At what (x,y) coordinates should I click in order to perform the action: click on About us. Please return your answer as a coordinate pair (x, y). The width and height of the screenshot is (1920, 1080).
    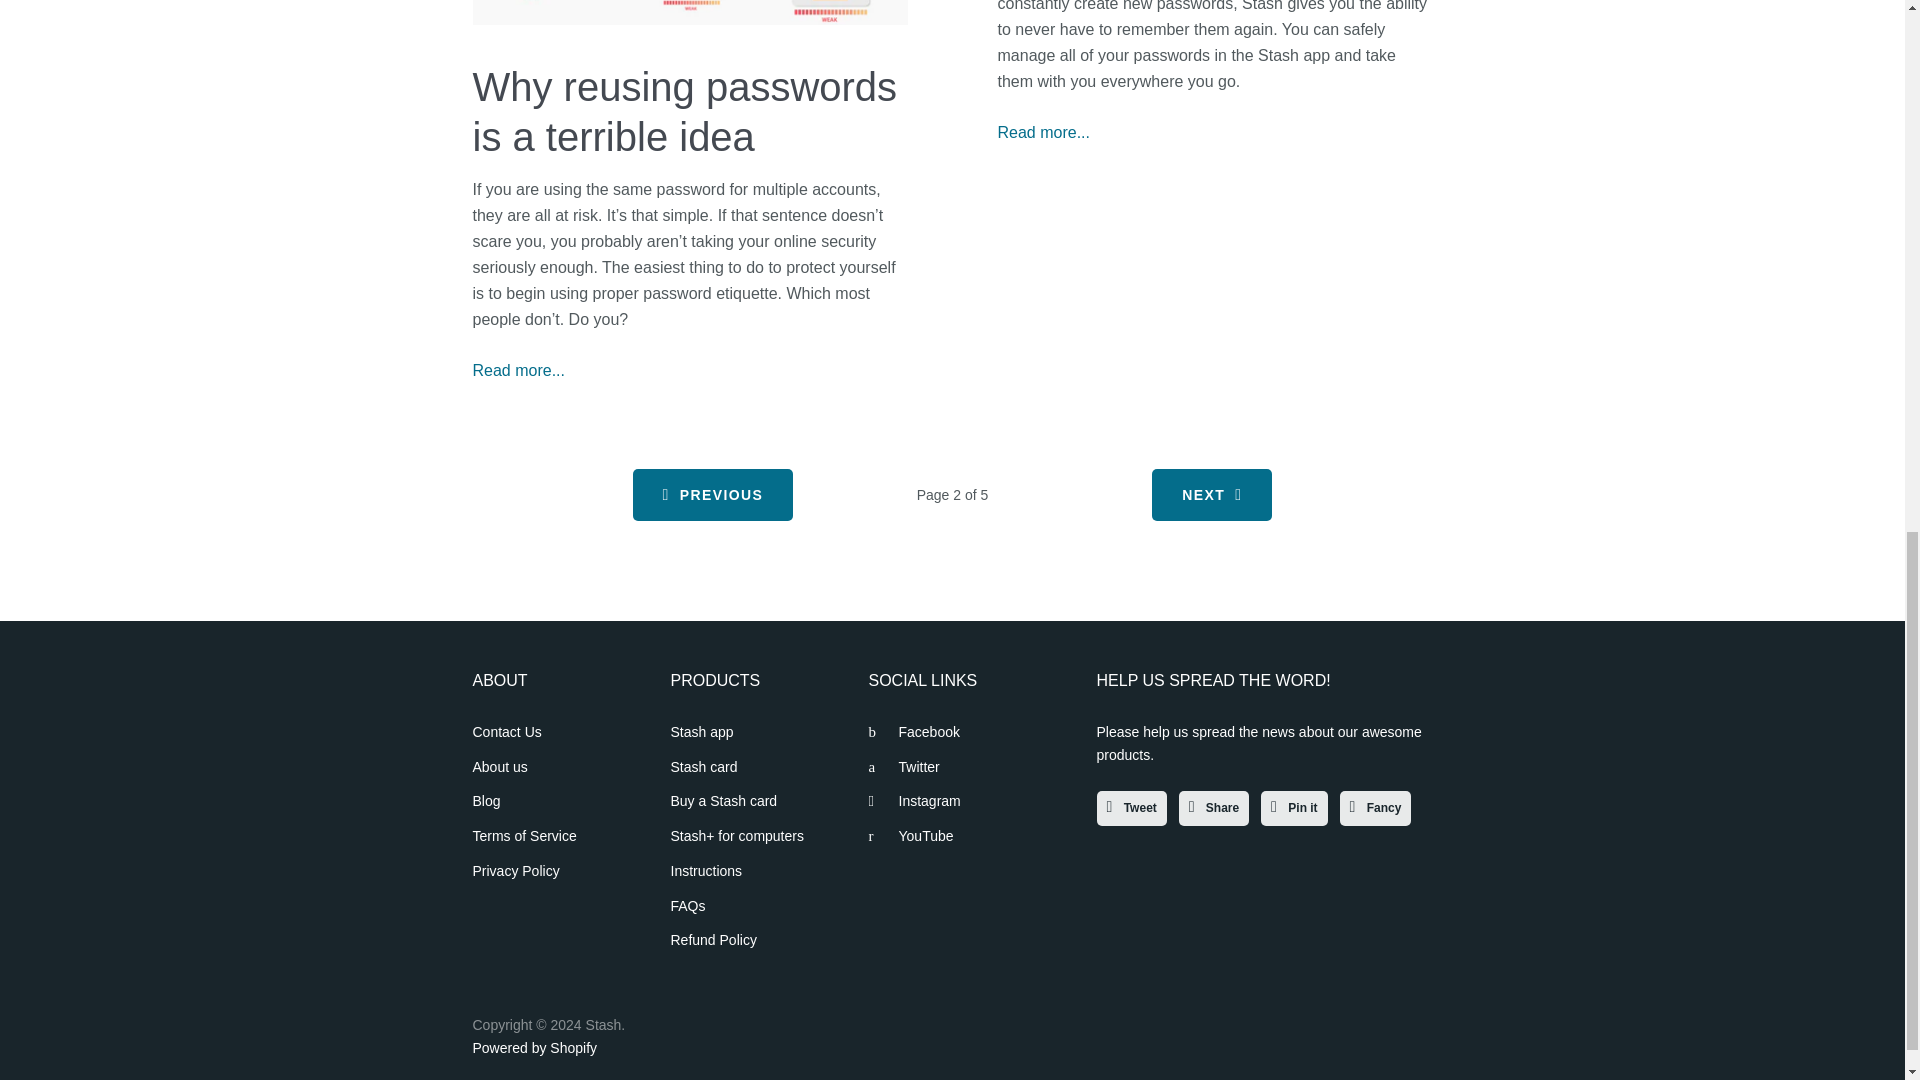
    Looking at the image, I should click on (499, 767).